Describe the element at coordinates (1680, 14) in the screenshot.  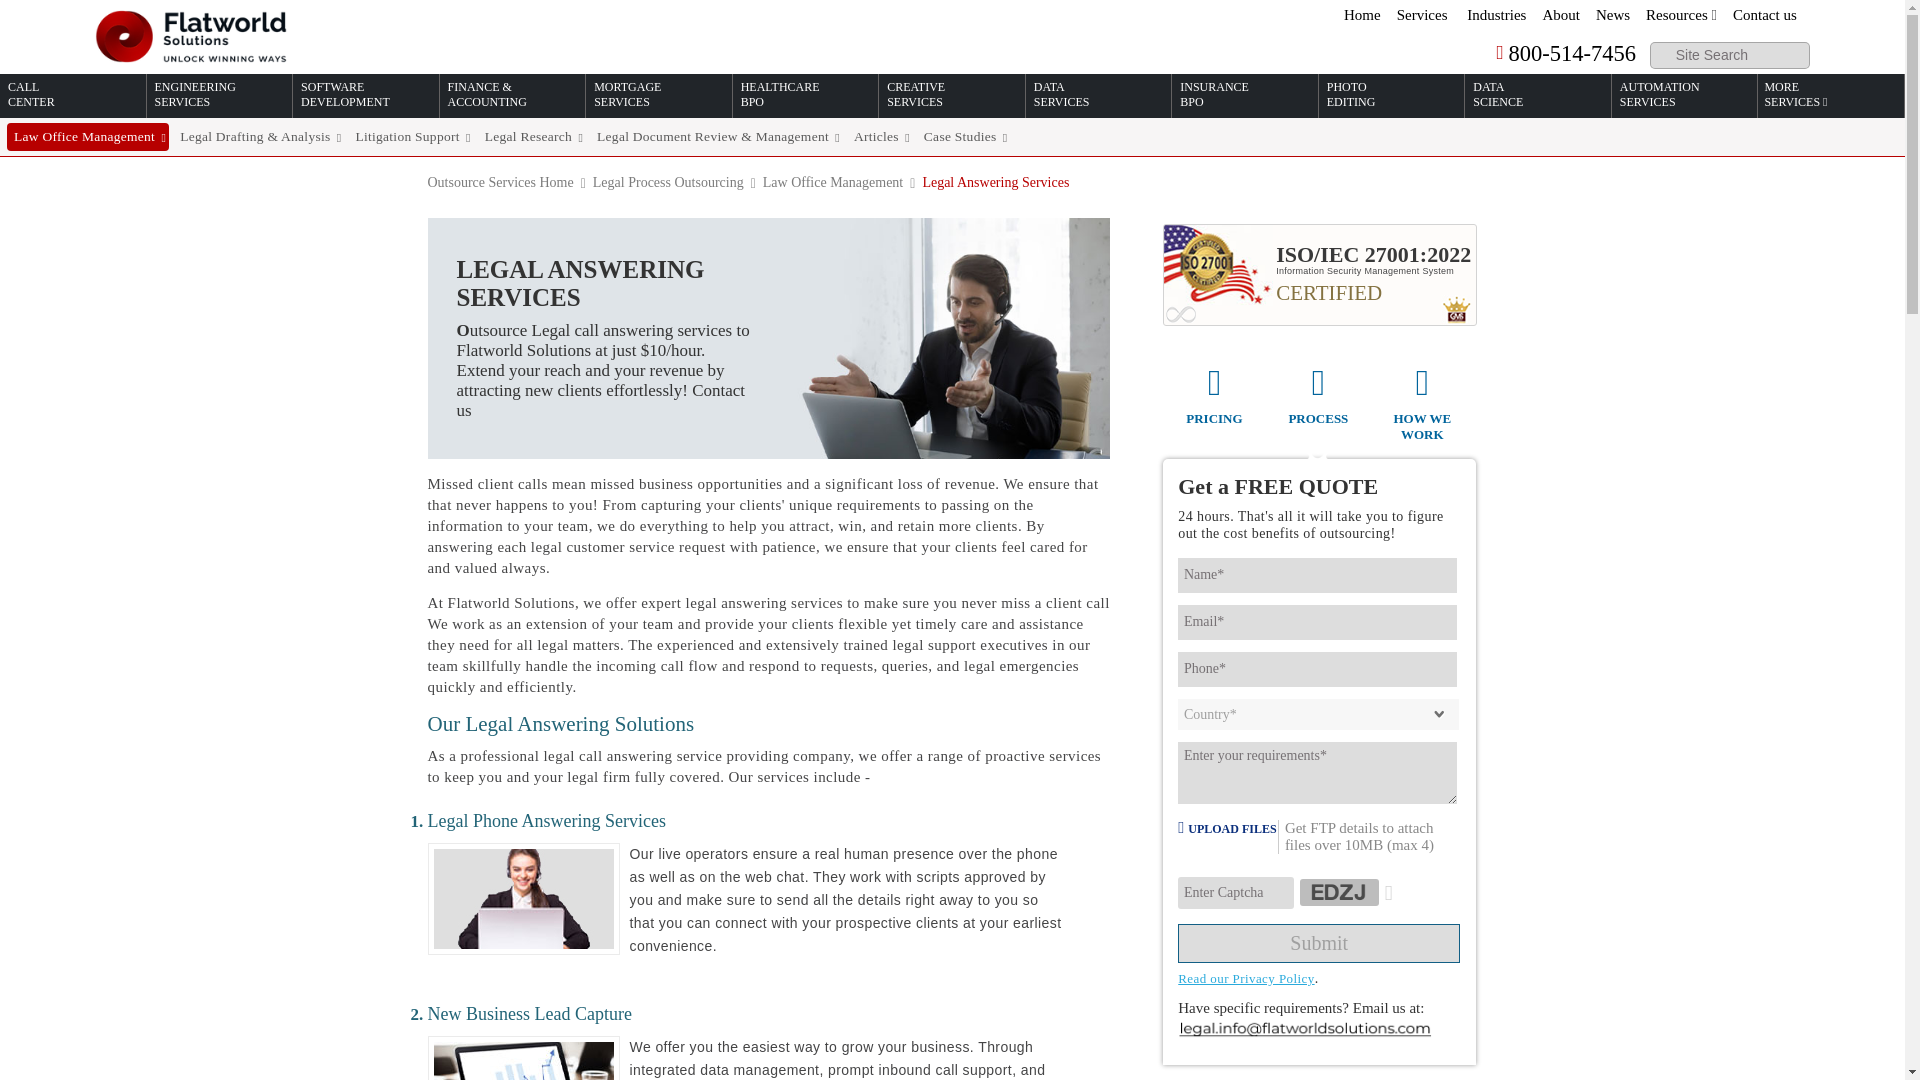
I see `Resources` at that location.